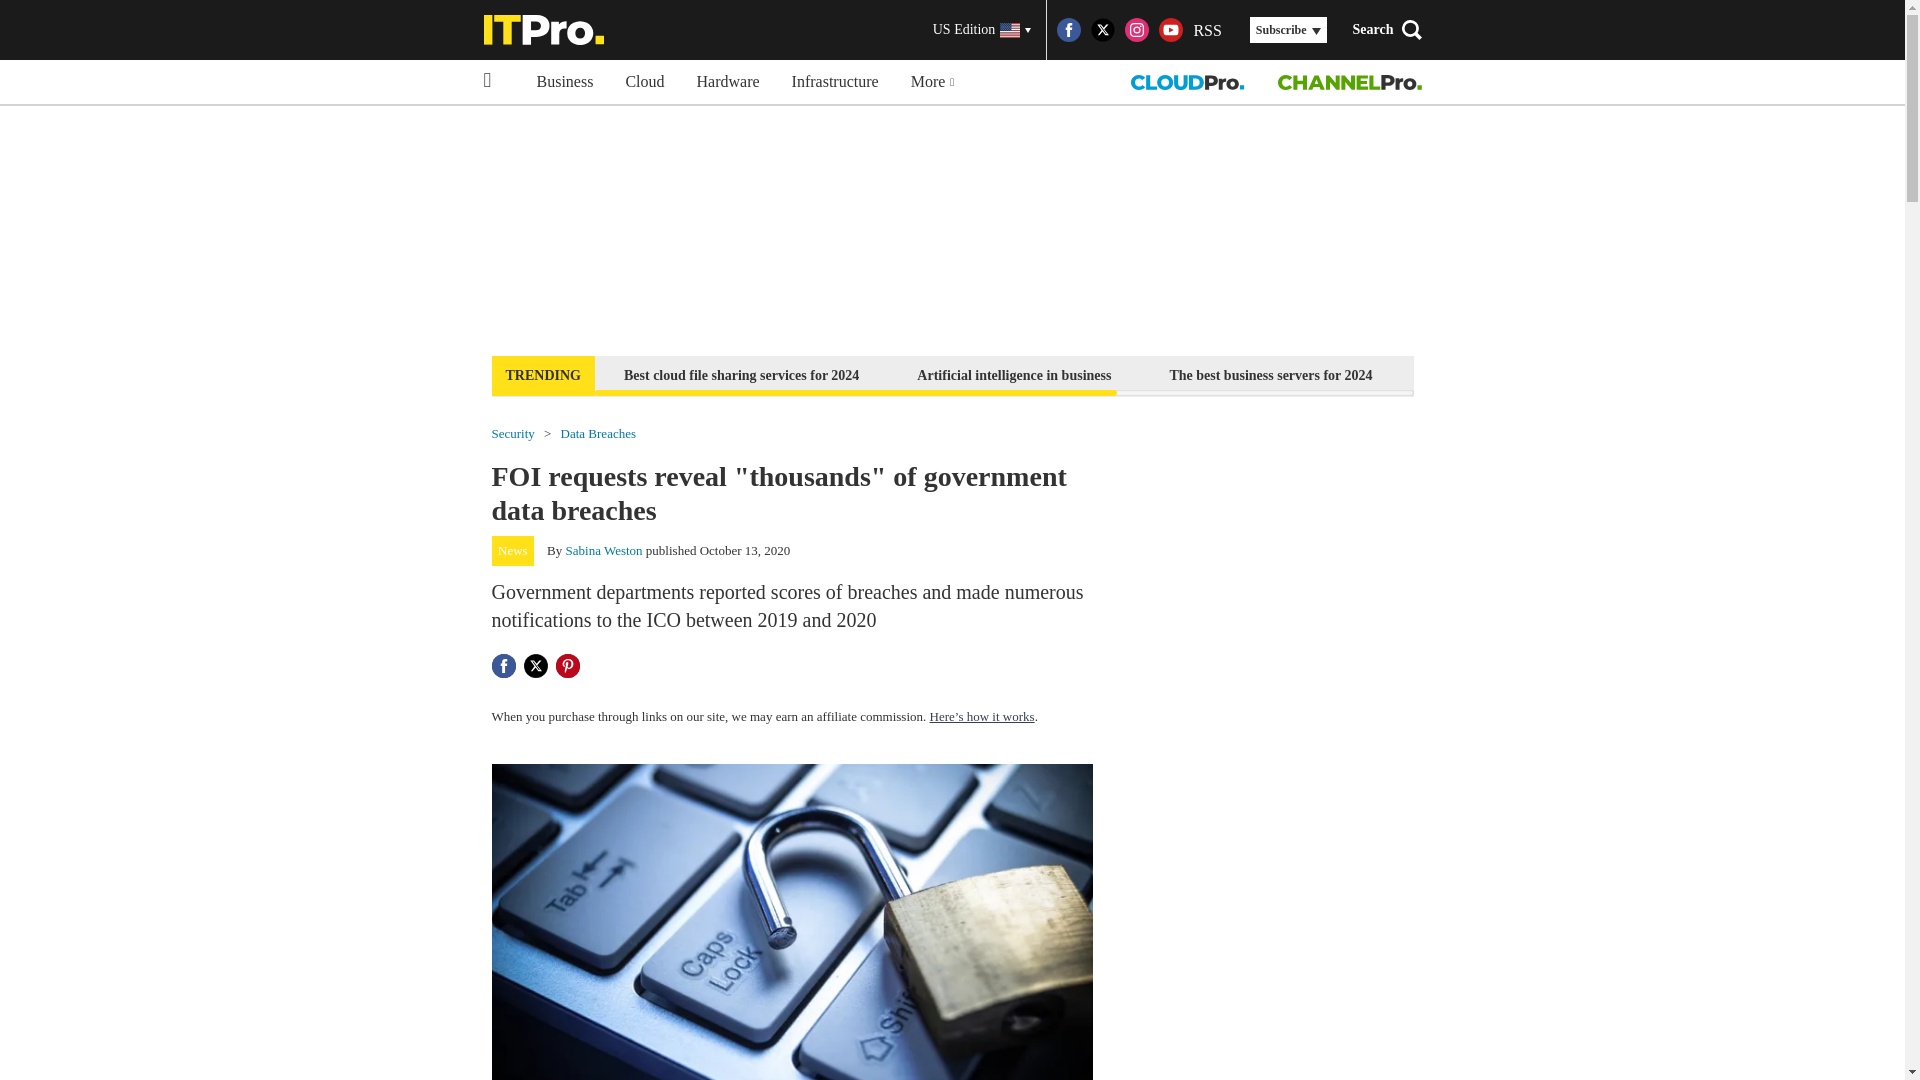 The height and width of the screenshot is (1080, 1920). What do you see at coordinates (513, 432) in the screenshot?
I see `Security` at bounding box center [513, 432].